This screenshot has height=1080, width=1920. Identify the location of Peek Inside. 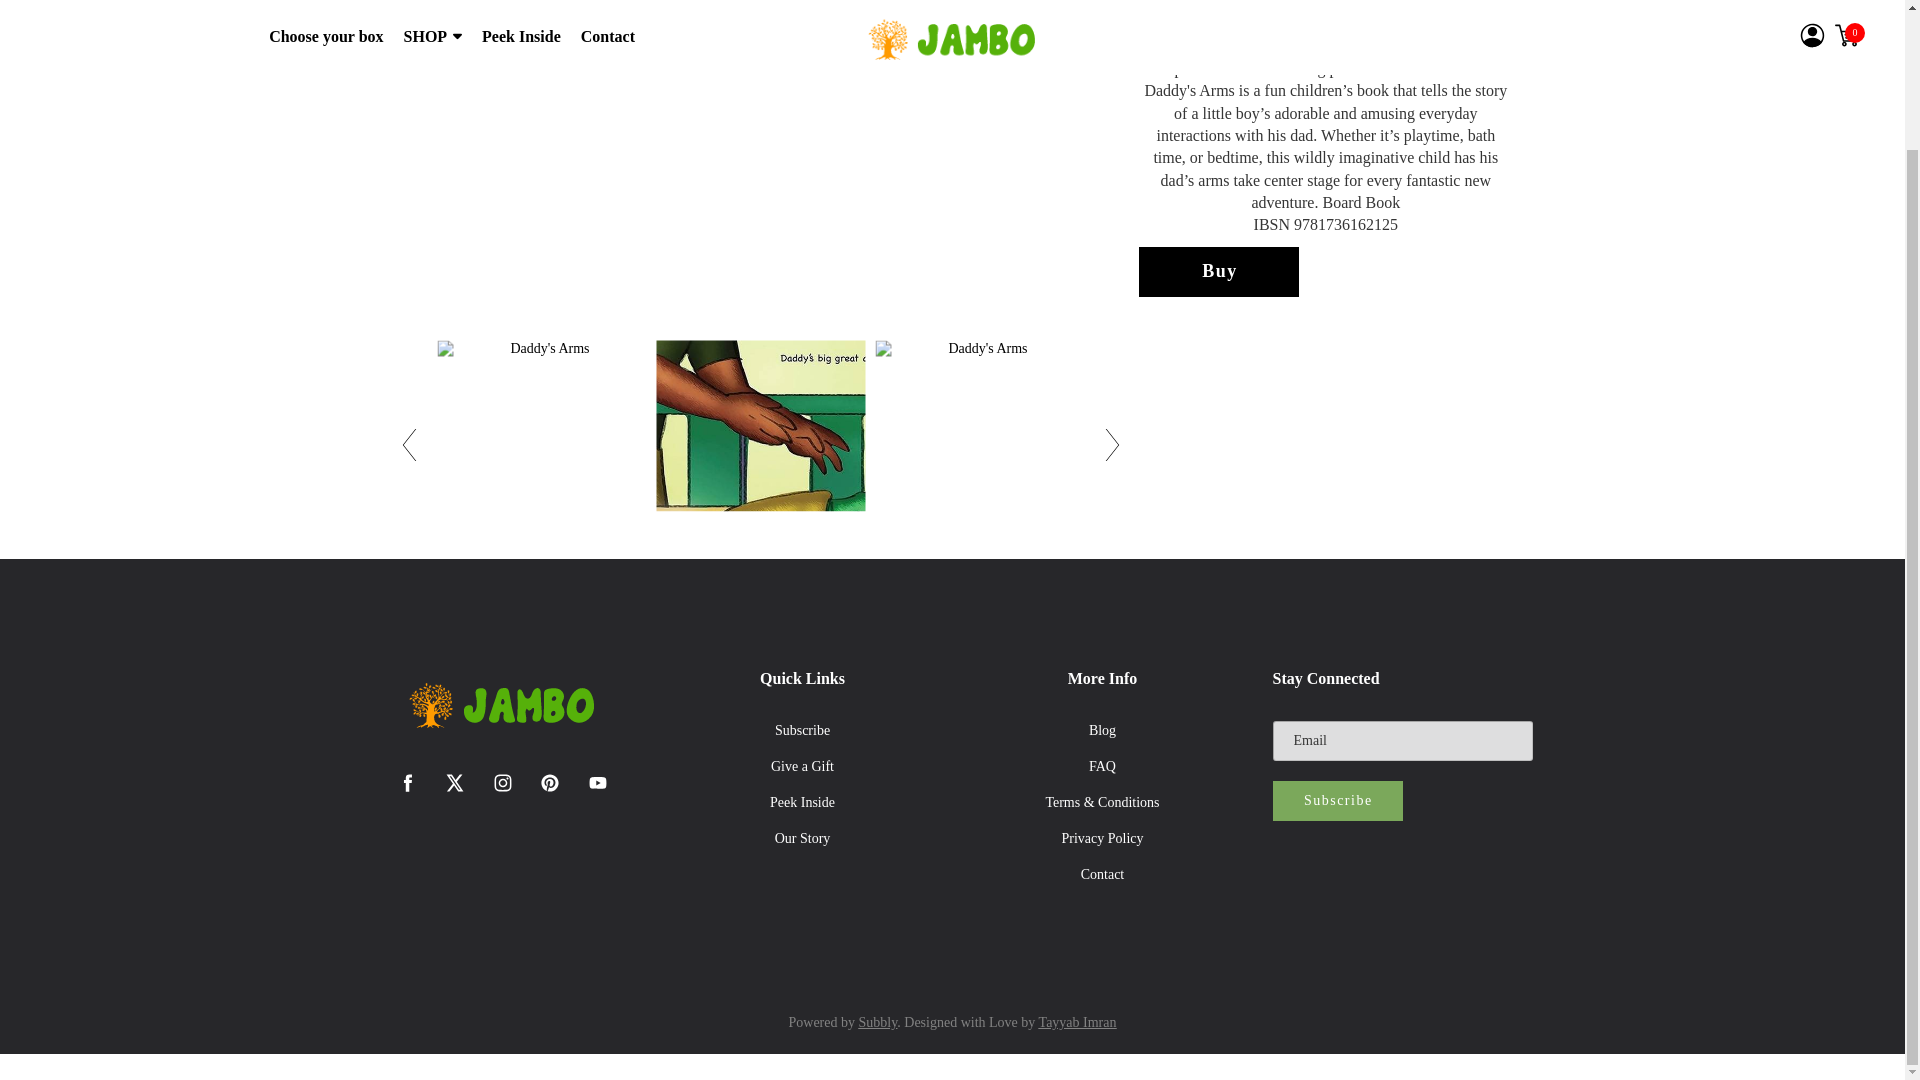
(802, 802).